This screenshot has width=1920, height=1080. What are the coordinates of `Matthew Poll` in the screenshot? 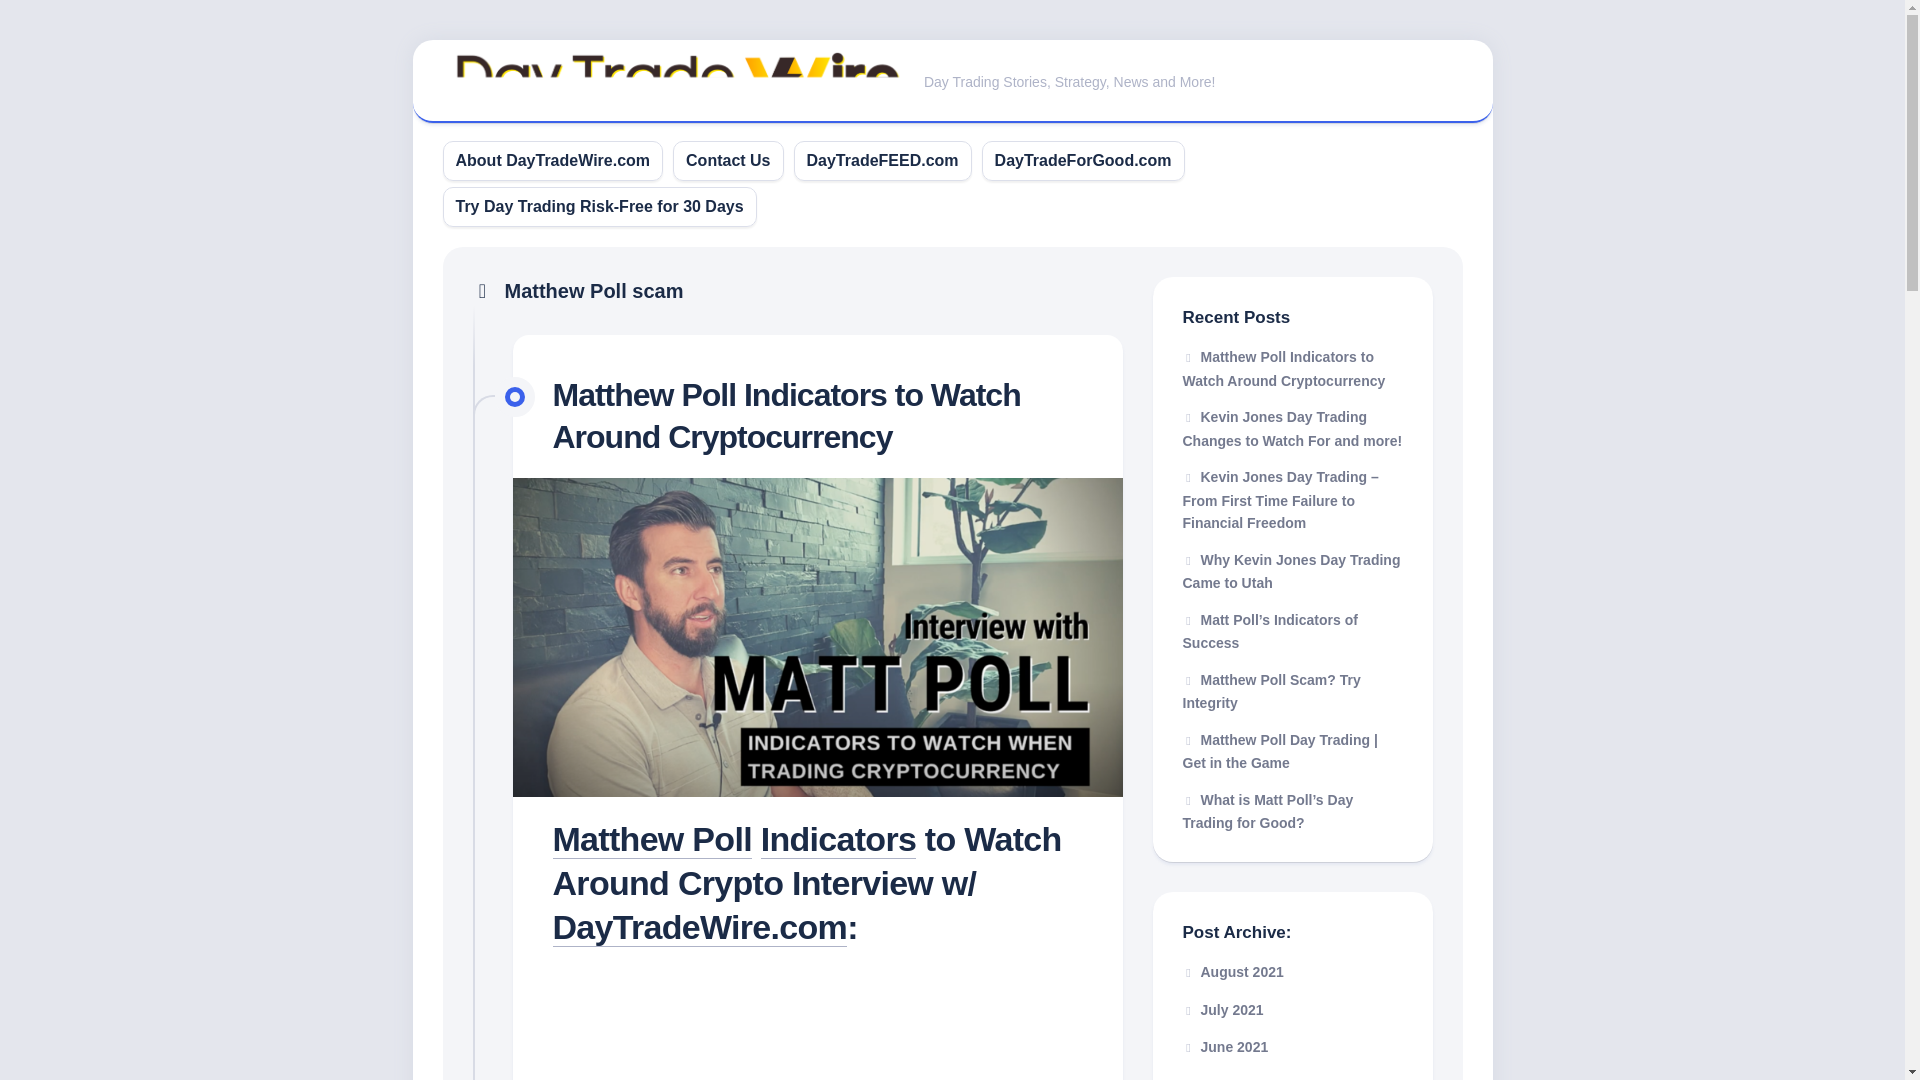 It's located at (651, 838).